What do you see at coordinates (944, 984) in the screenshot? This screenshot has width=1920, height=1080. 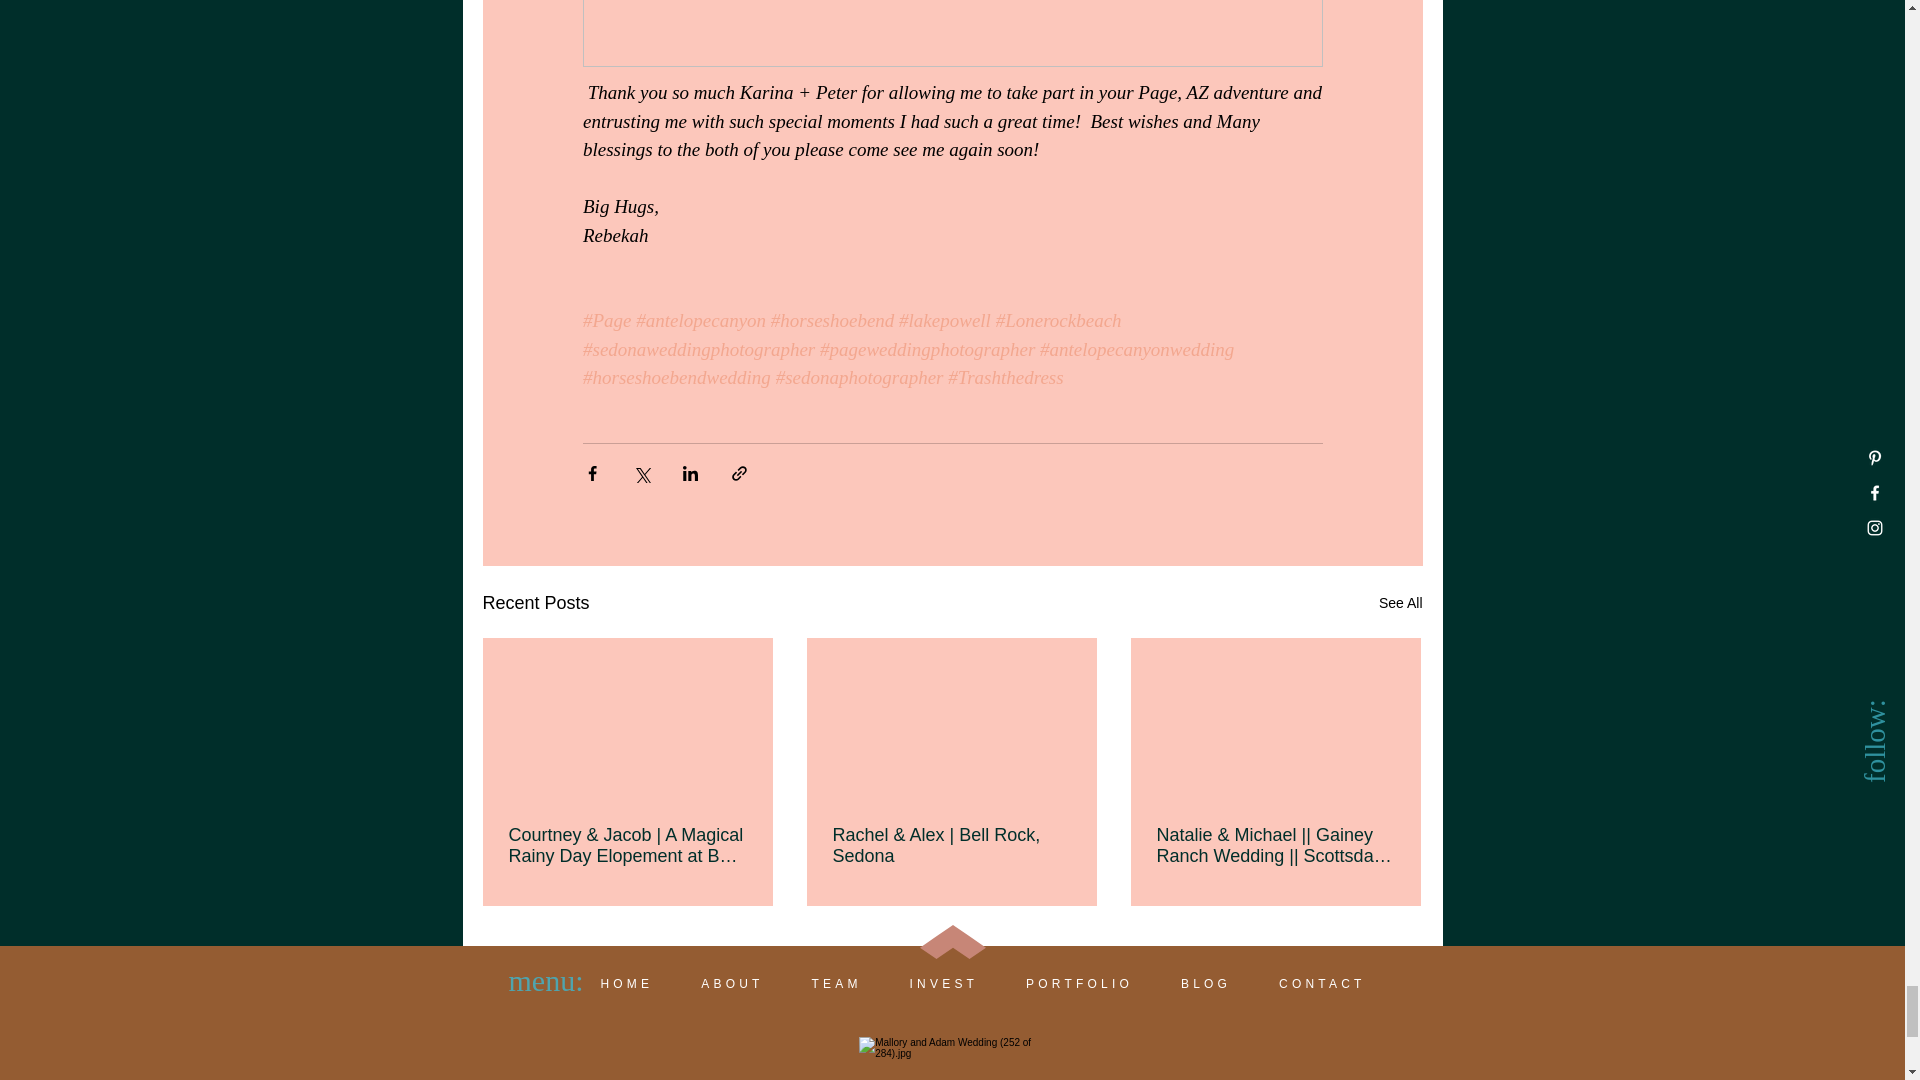 I see `INVEST` at bounding box center [944, 984].